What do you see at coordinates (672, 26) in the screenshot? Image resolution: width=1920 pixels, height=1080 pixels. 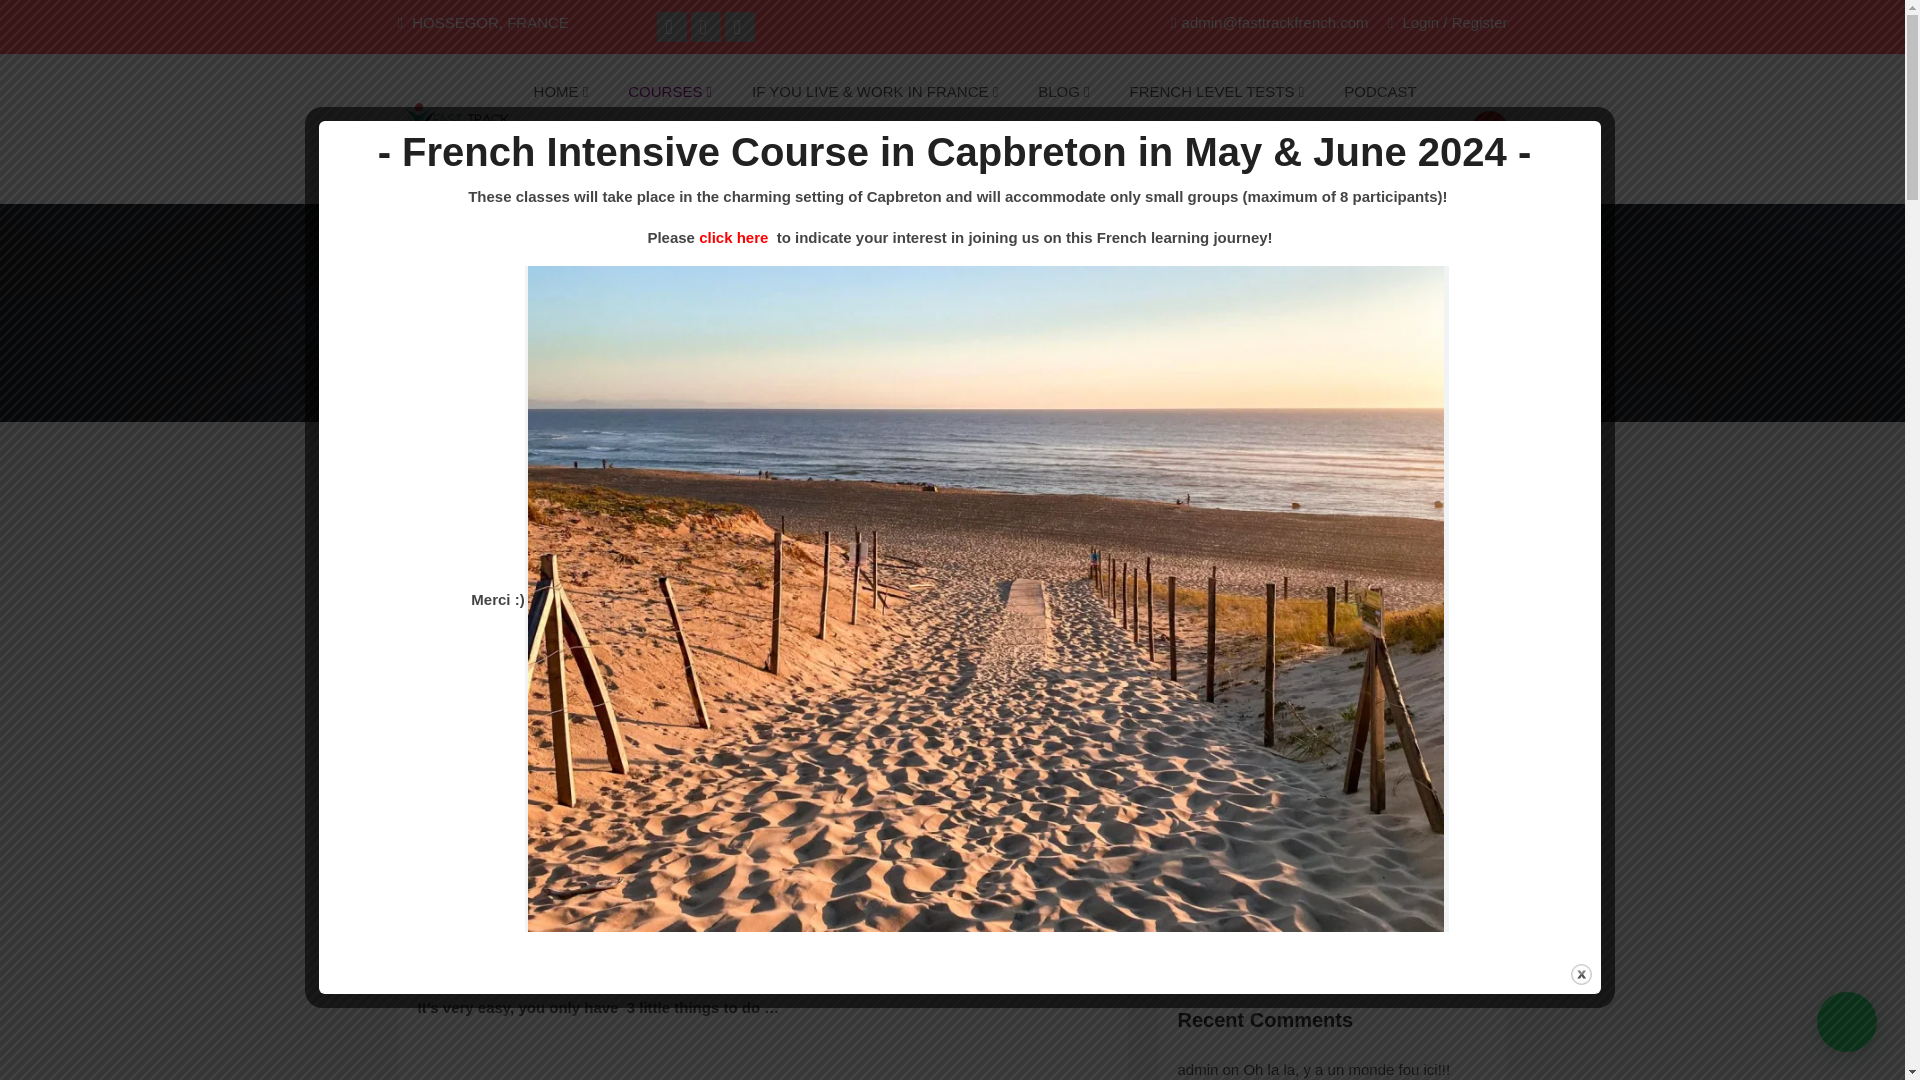 I see `Facebook` at bounding box center [672, 26].